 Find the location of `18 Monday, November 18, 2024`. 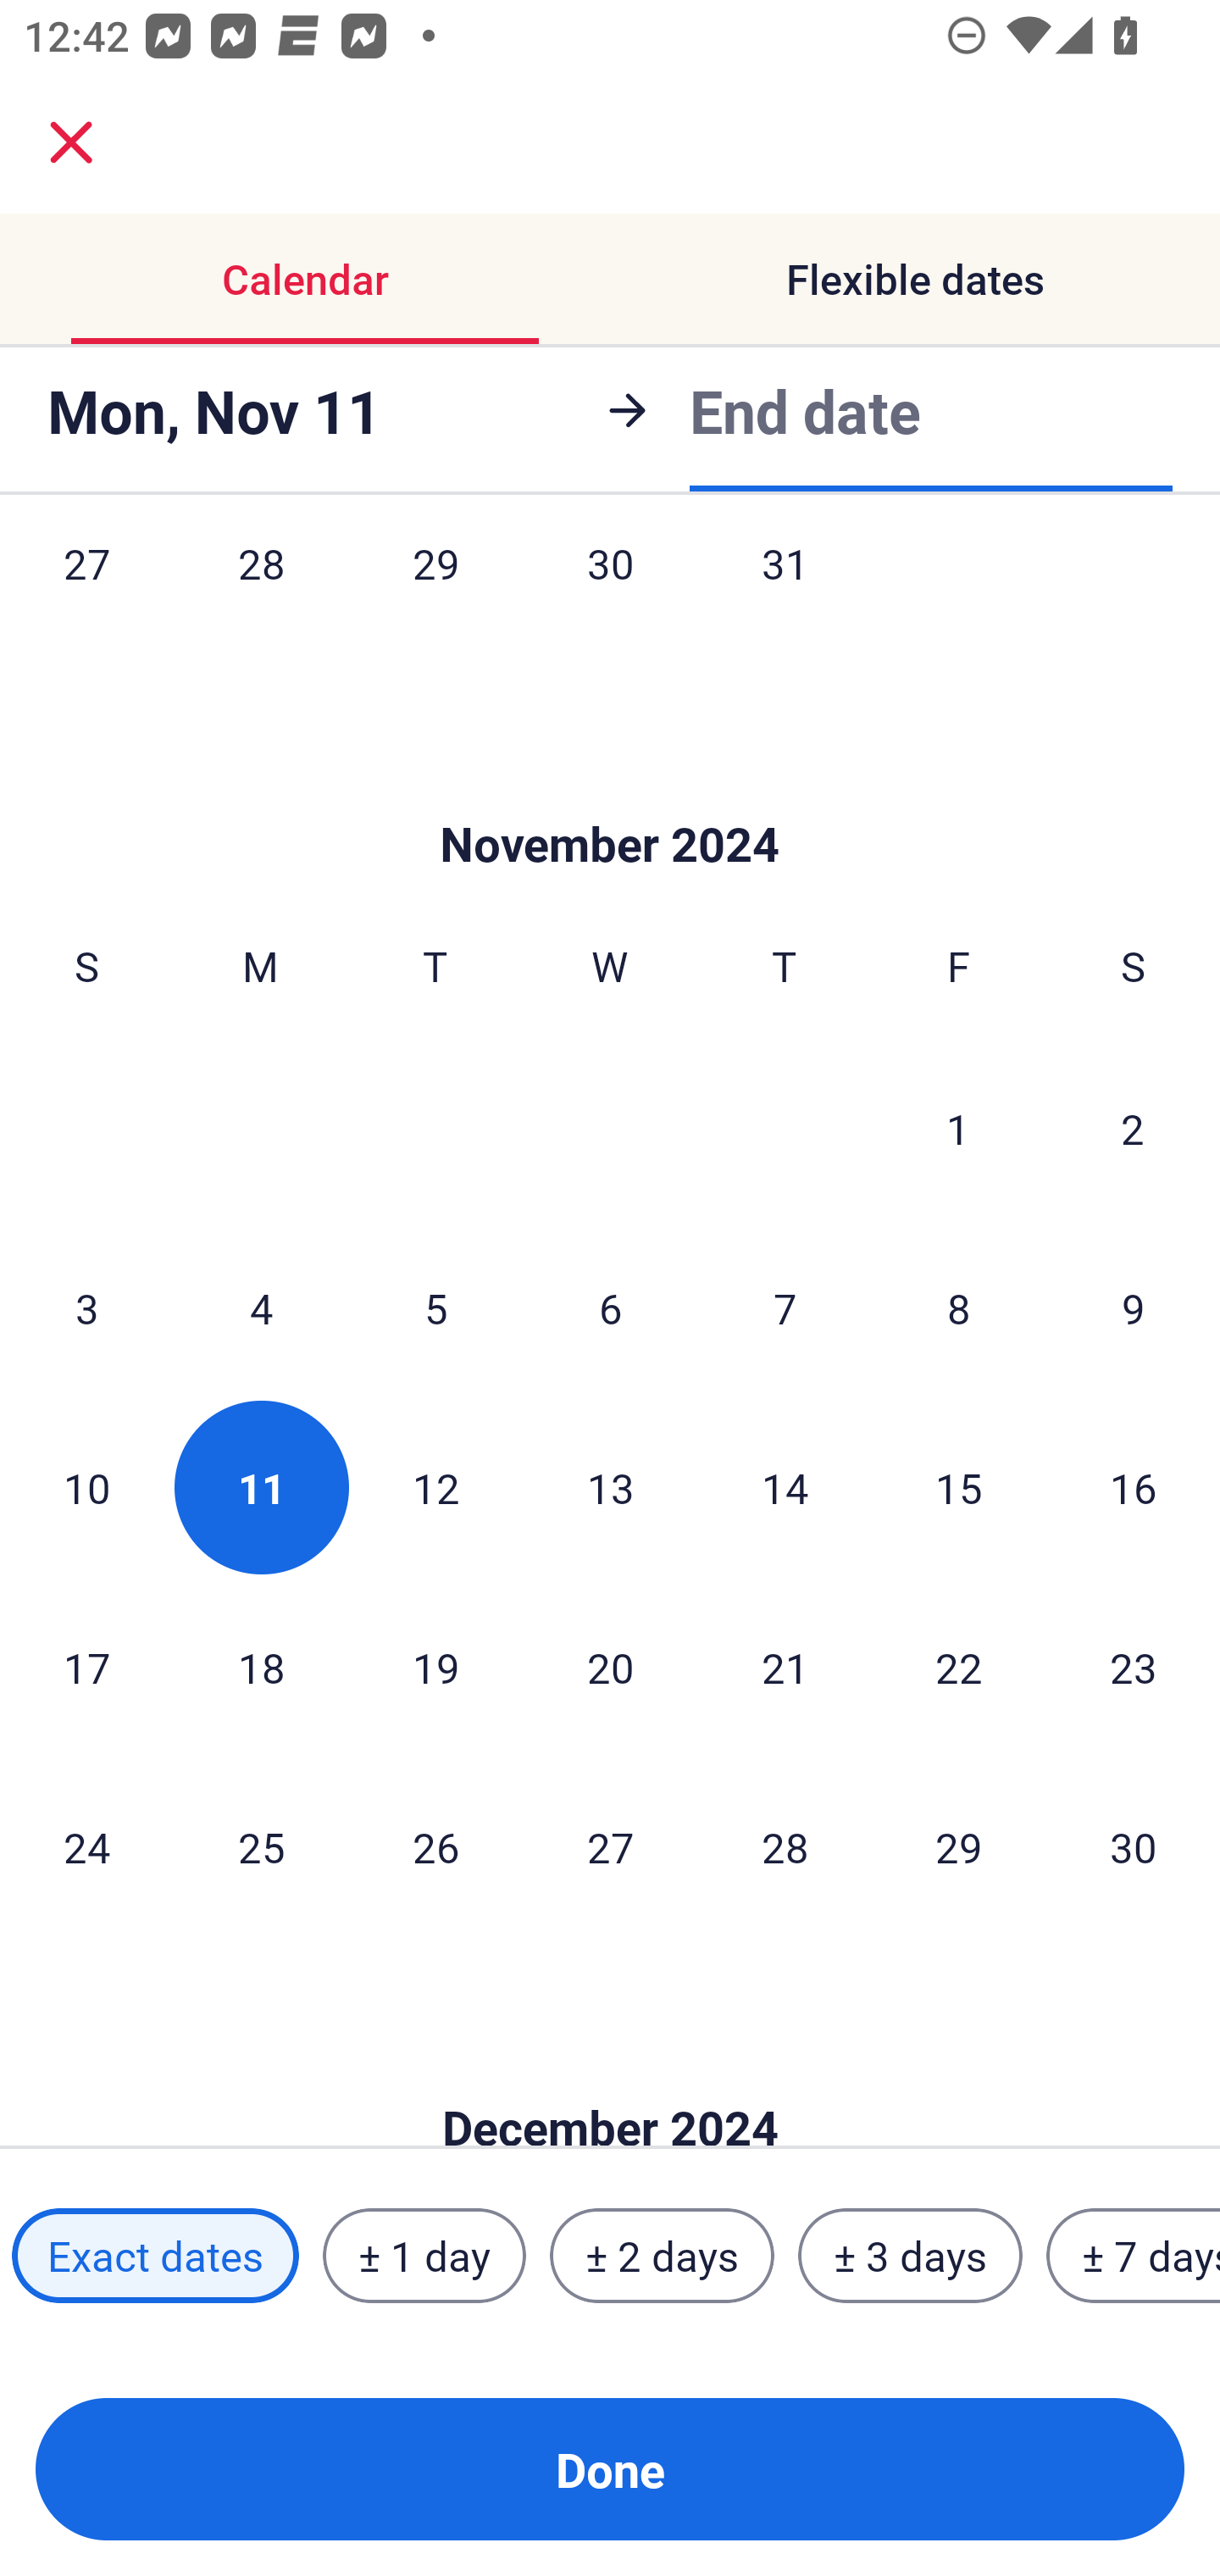

18 Monday, November 18, 2024 is located at coordinates (261, 1666).